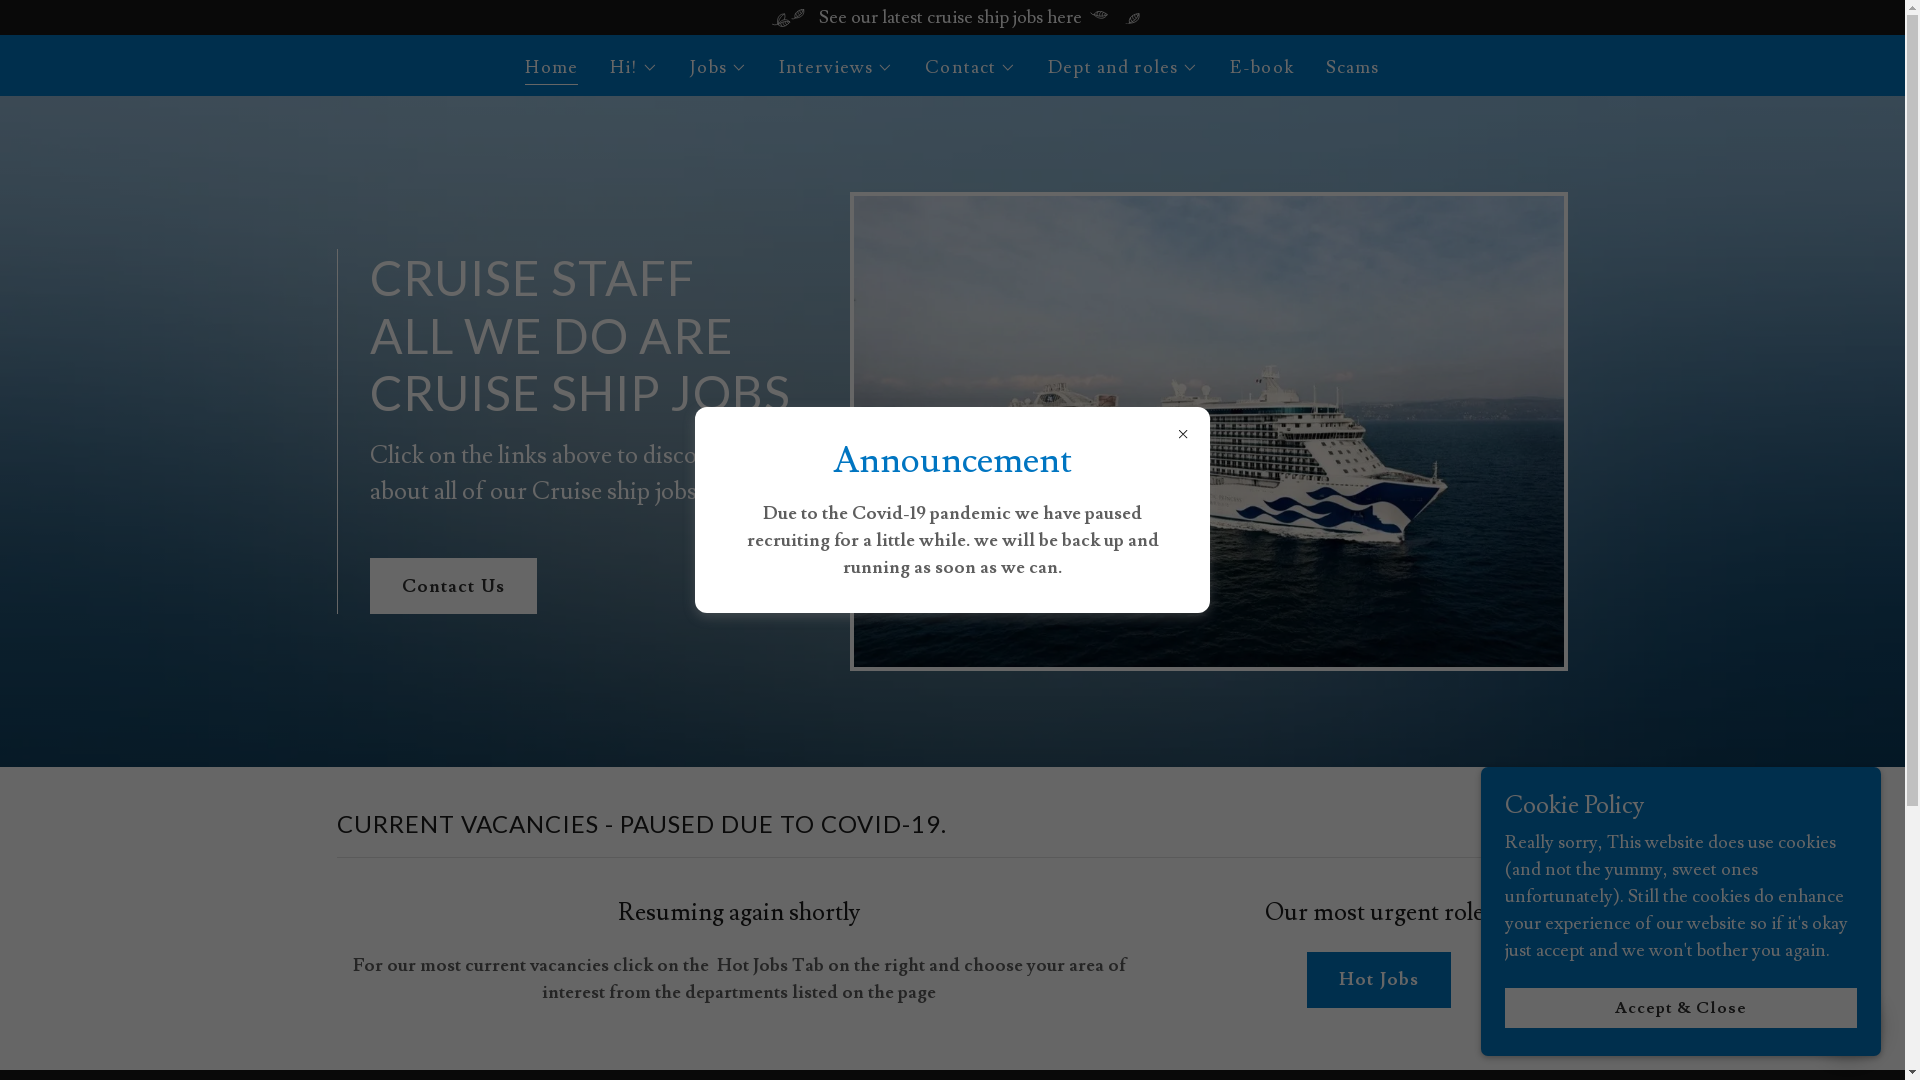 The width and height of the screenshot is (1920, 1080). I want to click on Hi!, so click(634, 68).